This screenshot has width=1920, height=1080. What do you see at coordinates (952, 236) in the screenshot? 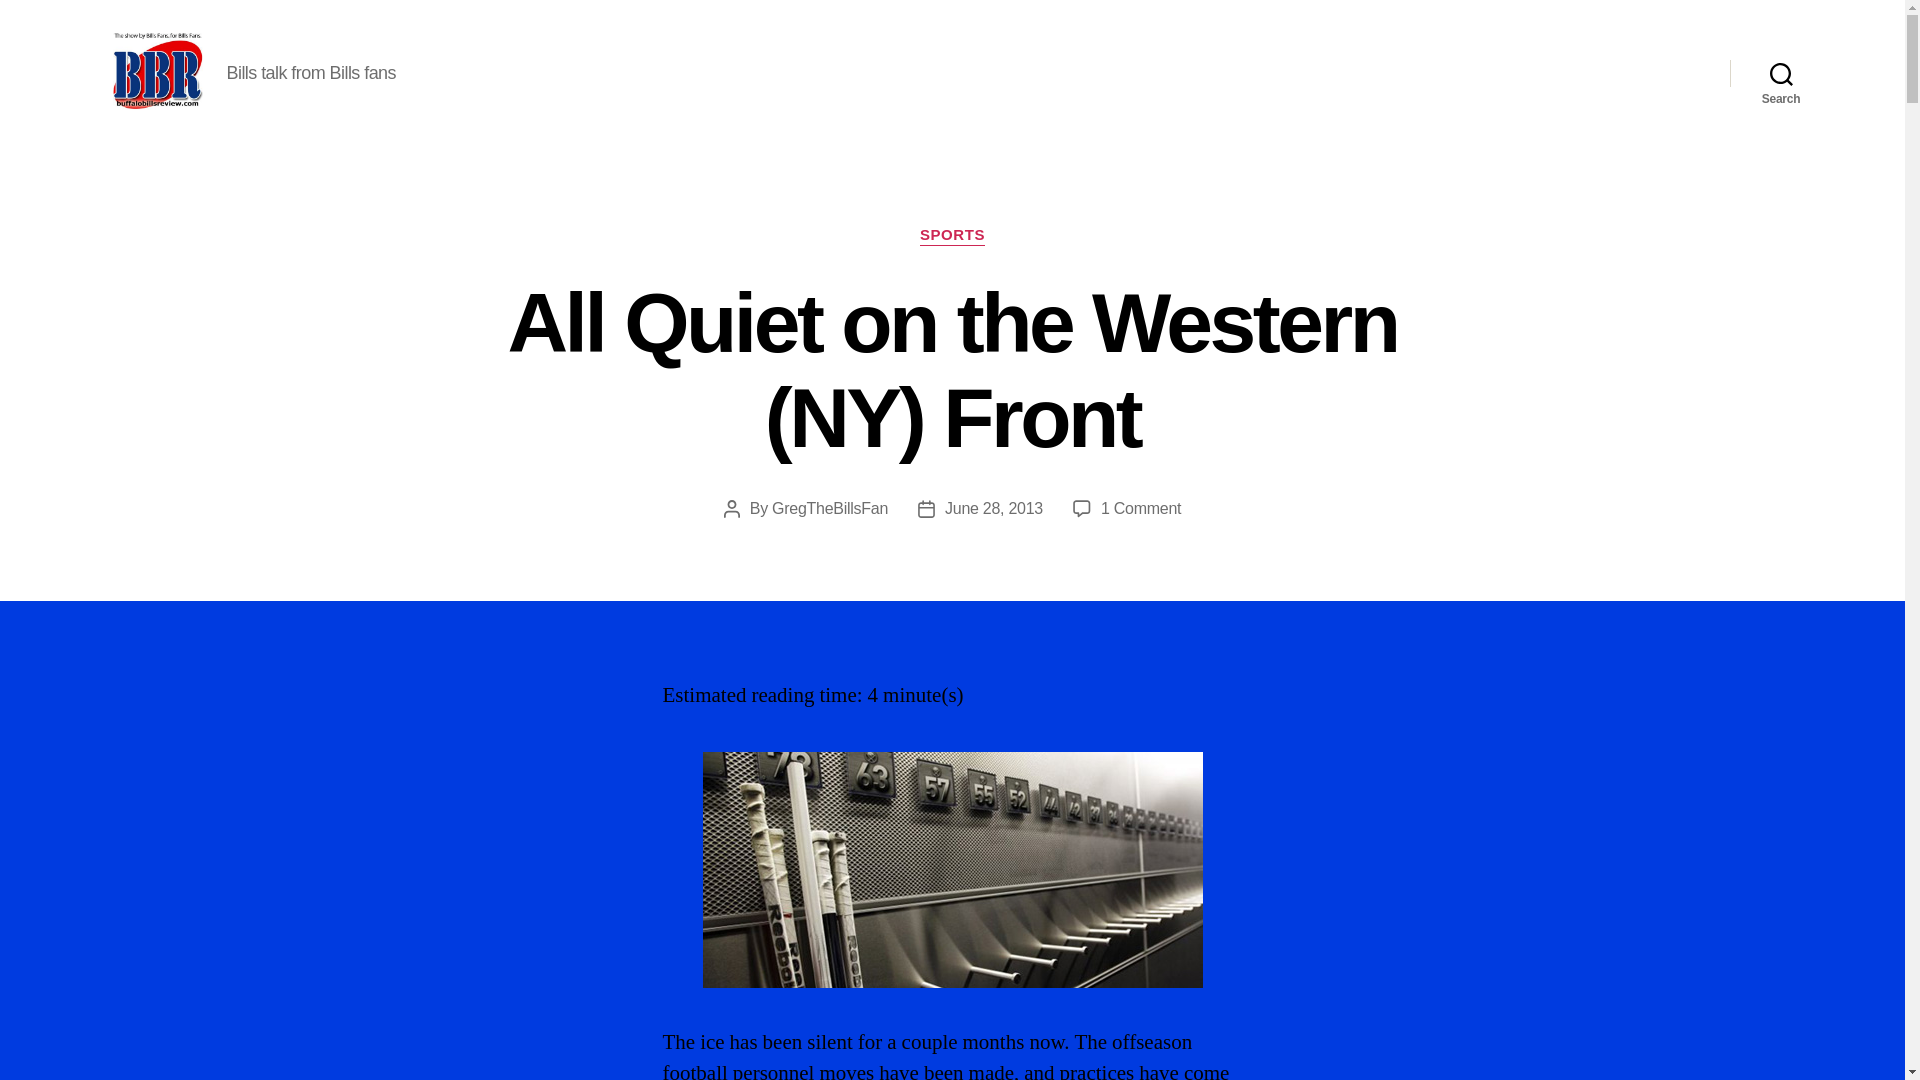
I see `SPORTS` at bounding box center [952, 236].